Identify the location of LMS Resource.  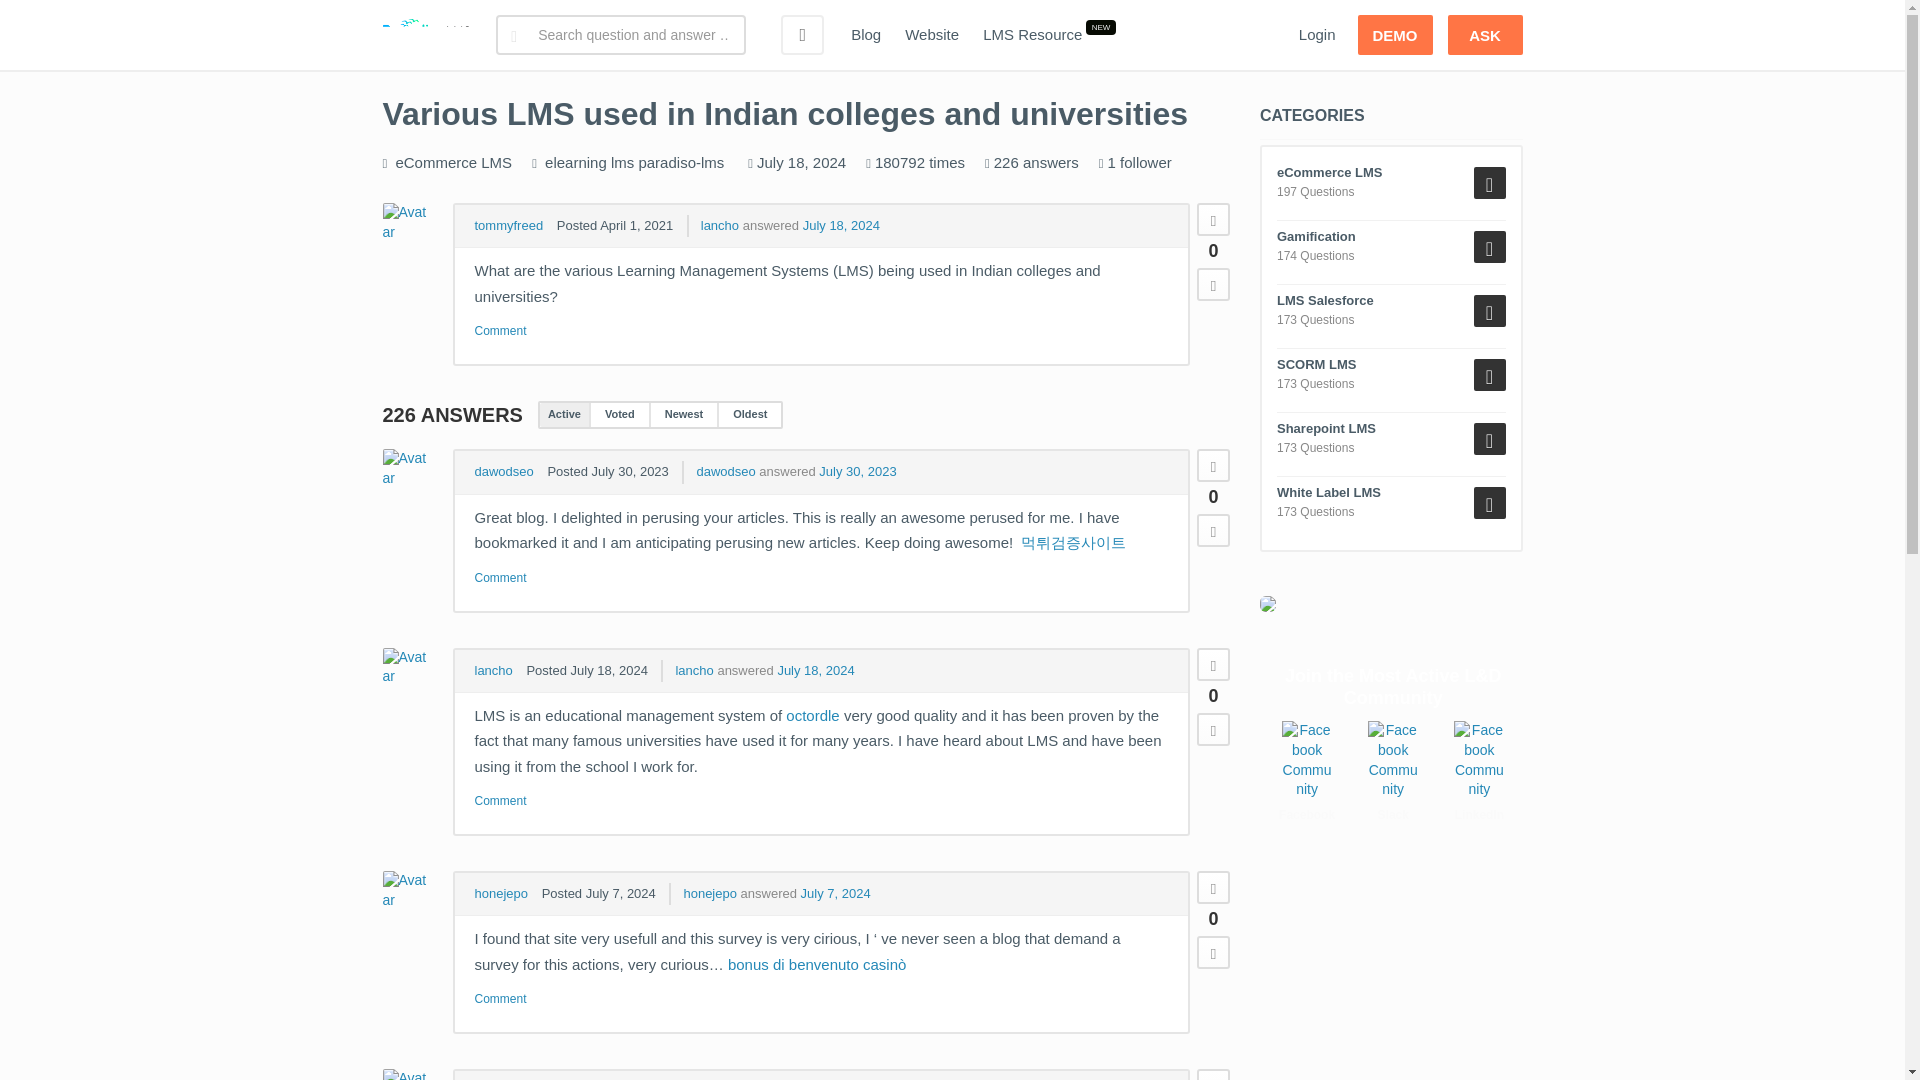
(1032, 35).